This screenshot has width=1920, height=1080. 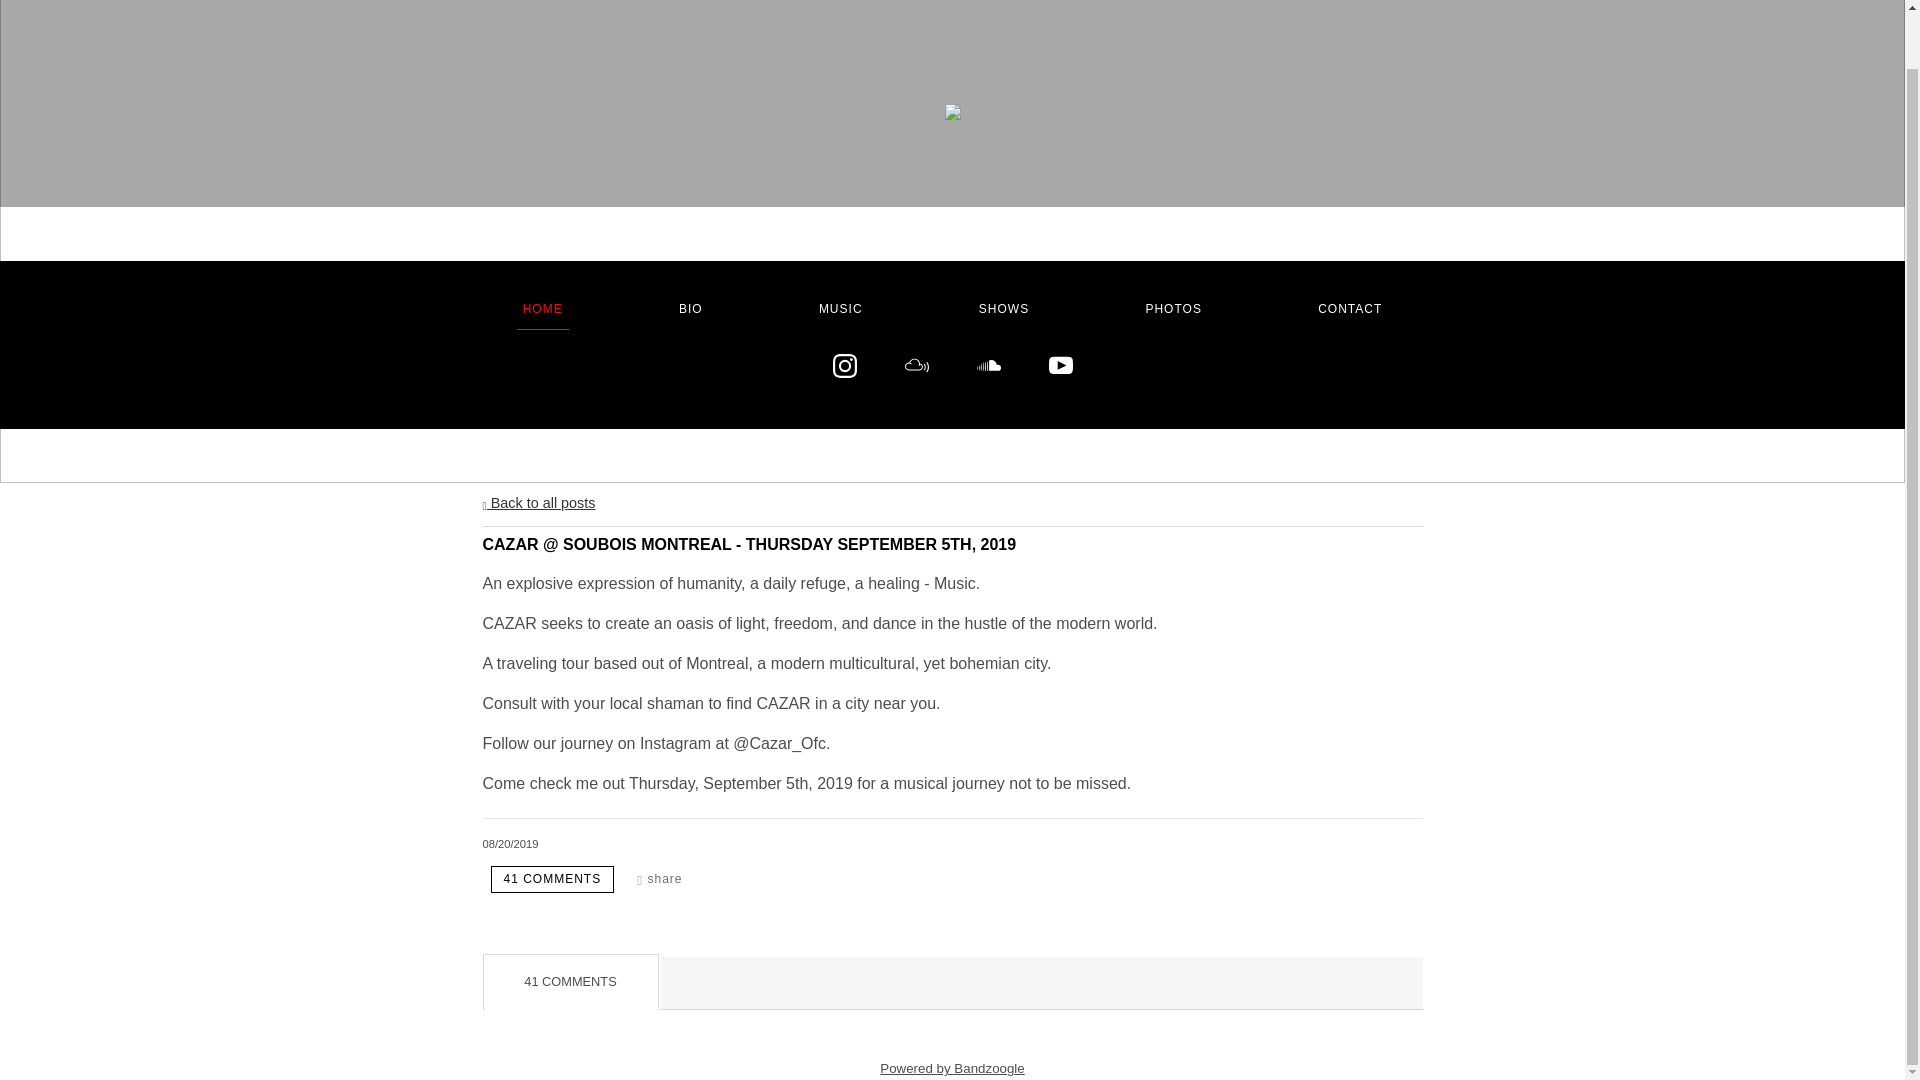 I want to click on CONTACT, so click(x=1350, y=309).